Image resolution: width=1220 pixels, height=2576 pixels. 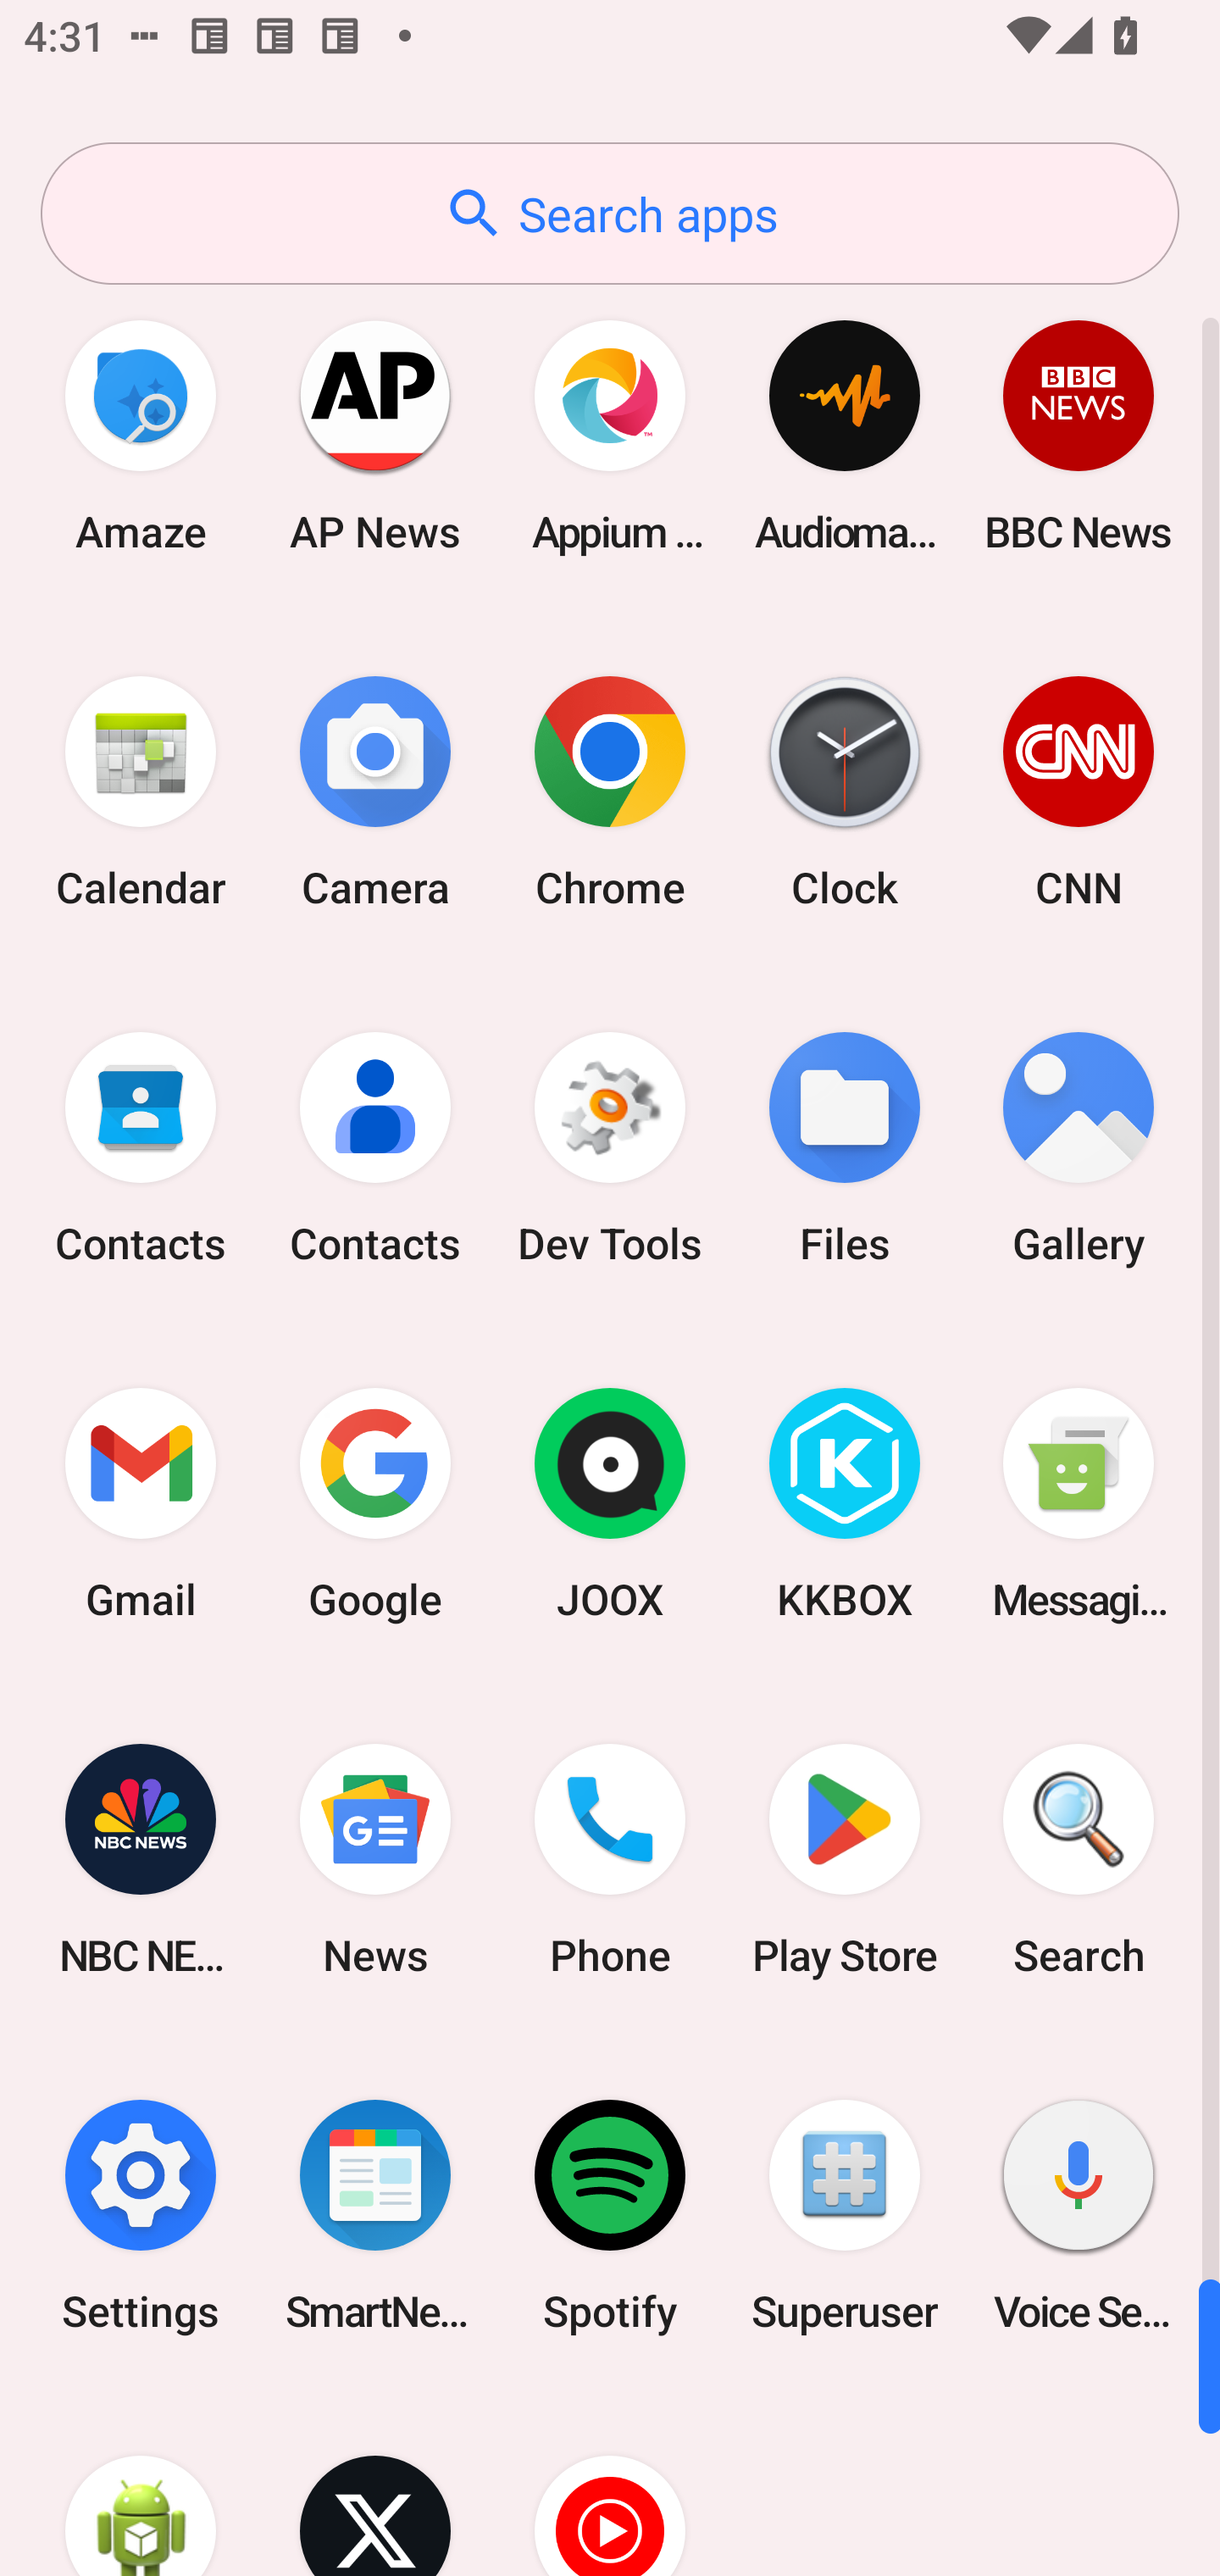 I want to click on Camera, so click(x=375, y=791).